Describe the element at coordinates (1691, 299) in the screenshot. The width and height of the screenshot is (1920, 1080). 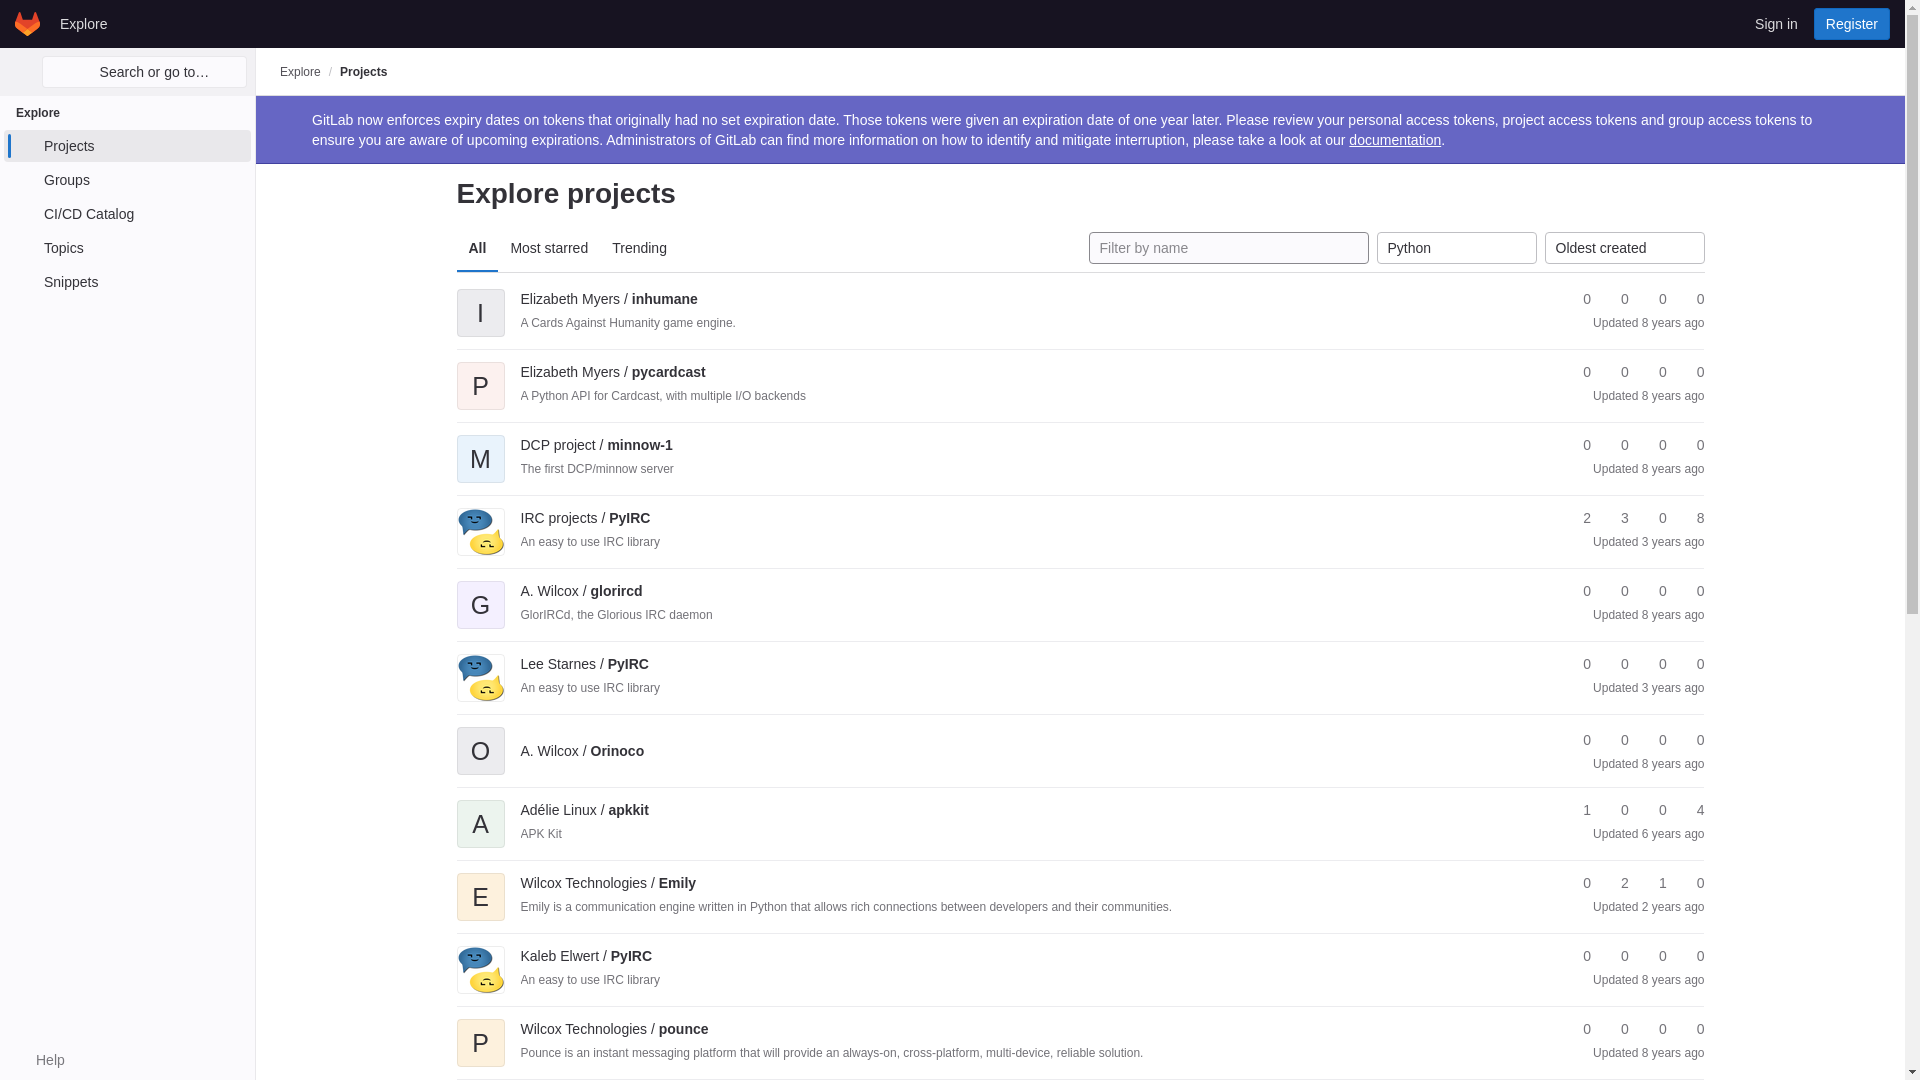
I see `Issues` at that location.